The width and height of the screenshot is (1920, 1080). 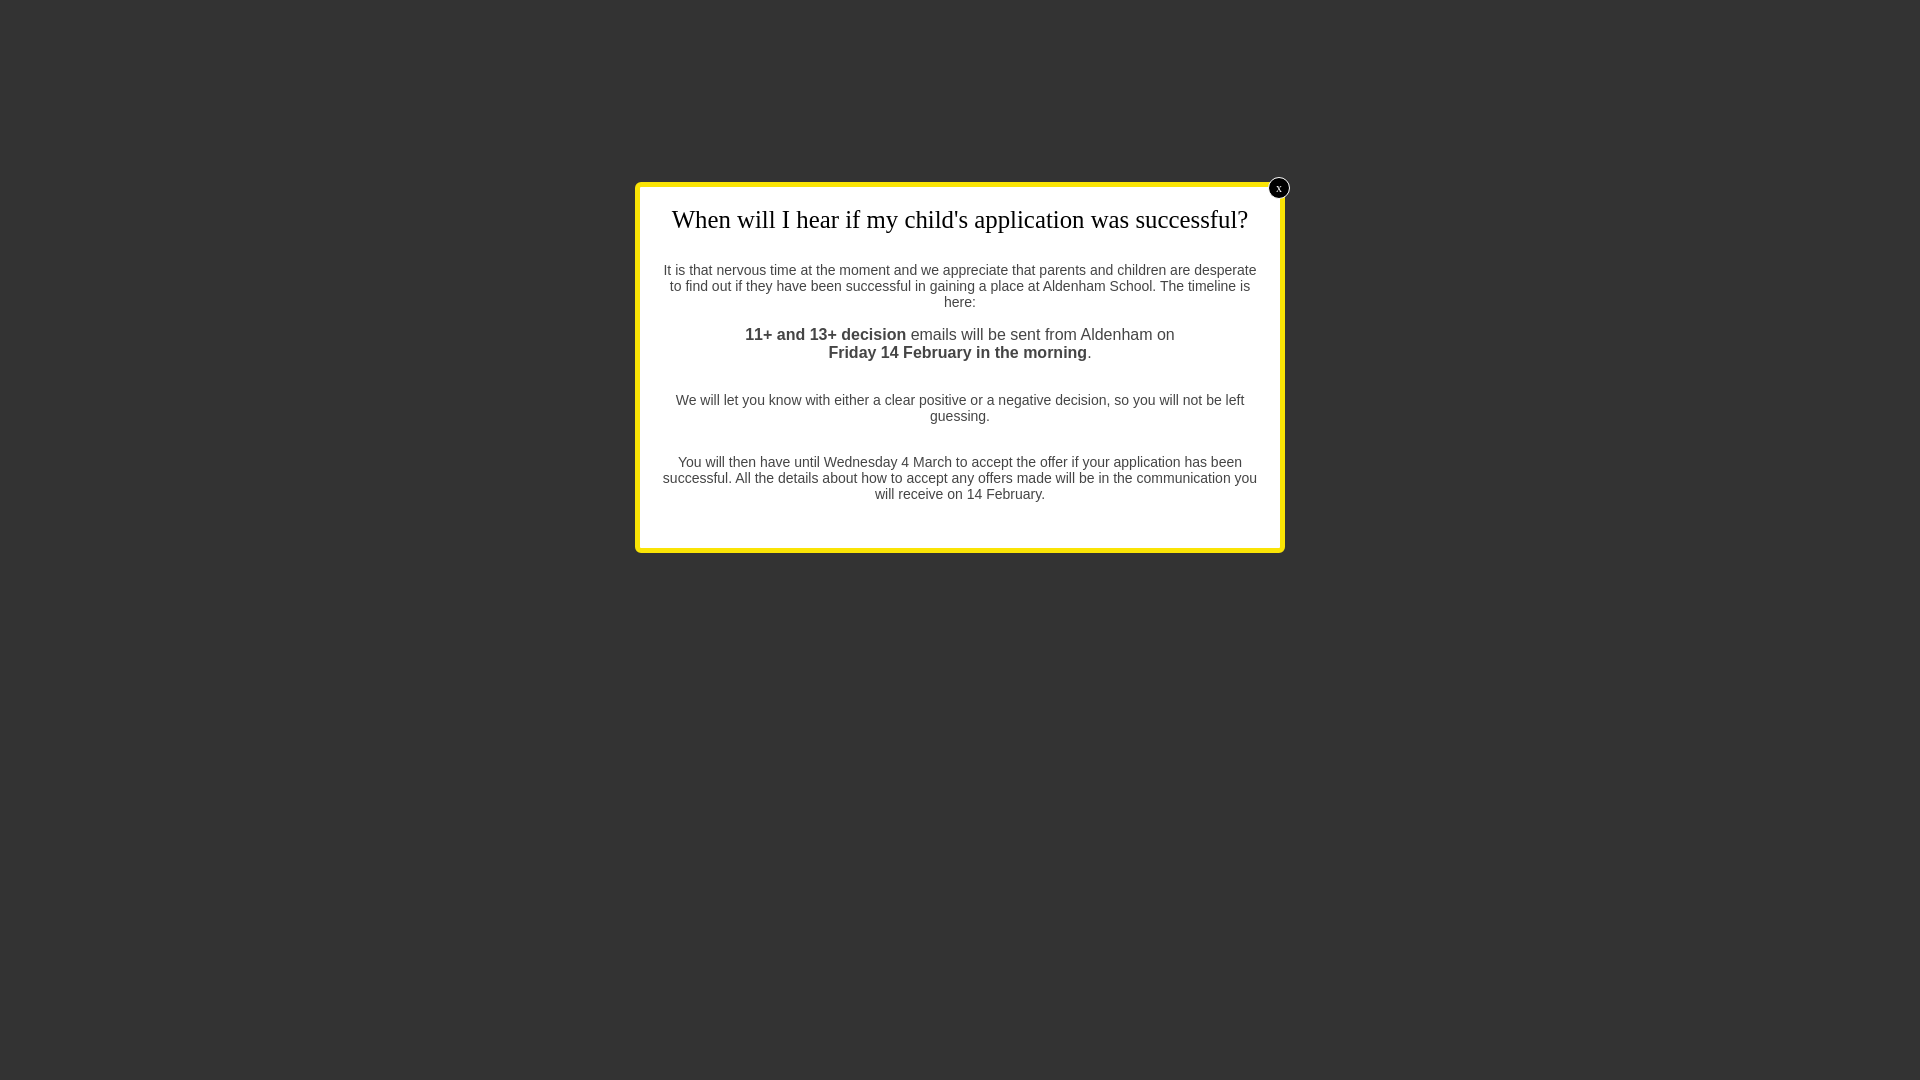 What do you see at coordinates (1278, 188) in the screenshot?
I see `Close` at bounding box center [1278, 188].